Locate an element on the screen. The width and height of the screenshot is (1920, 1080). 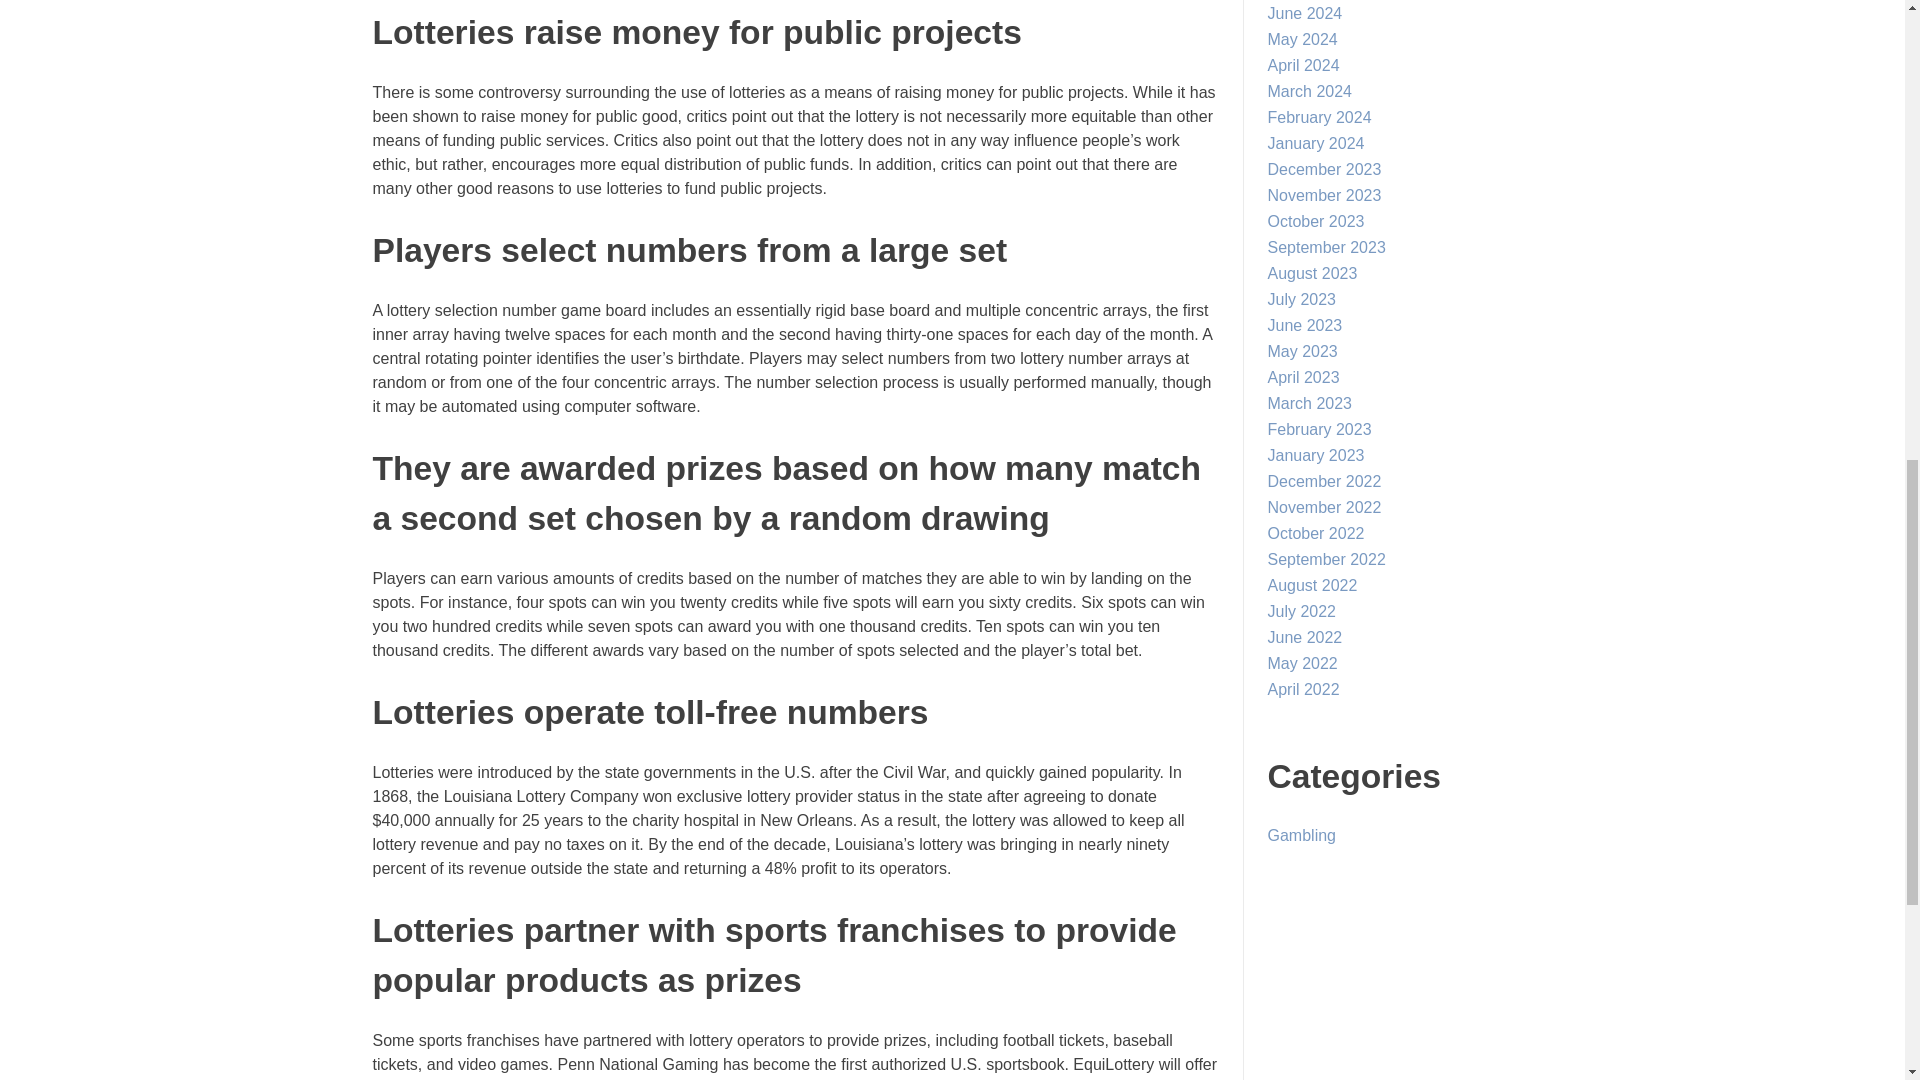
June 2024 is located at coordinates (1304, 13).